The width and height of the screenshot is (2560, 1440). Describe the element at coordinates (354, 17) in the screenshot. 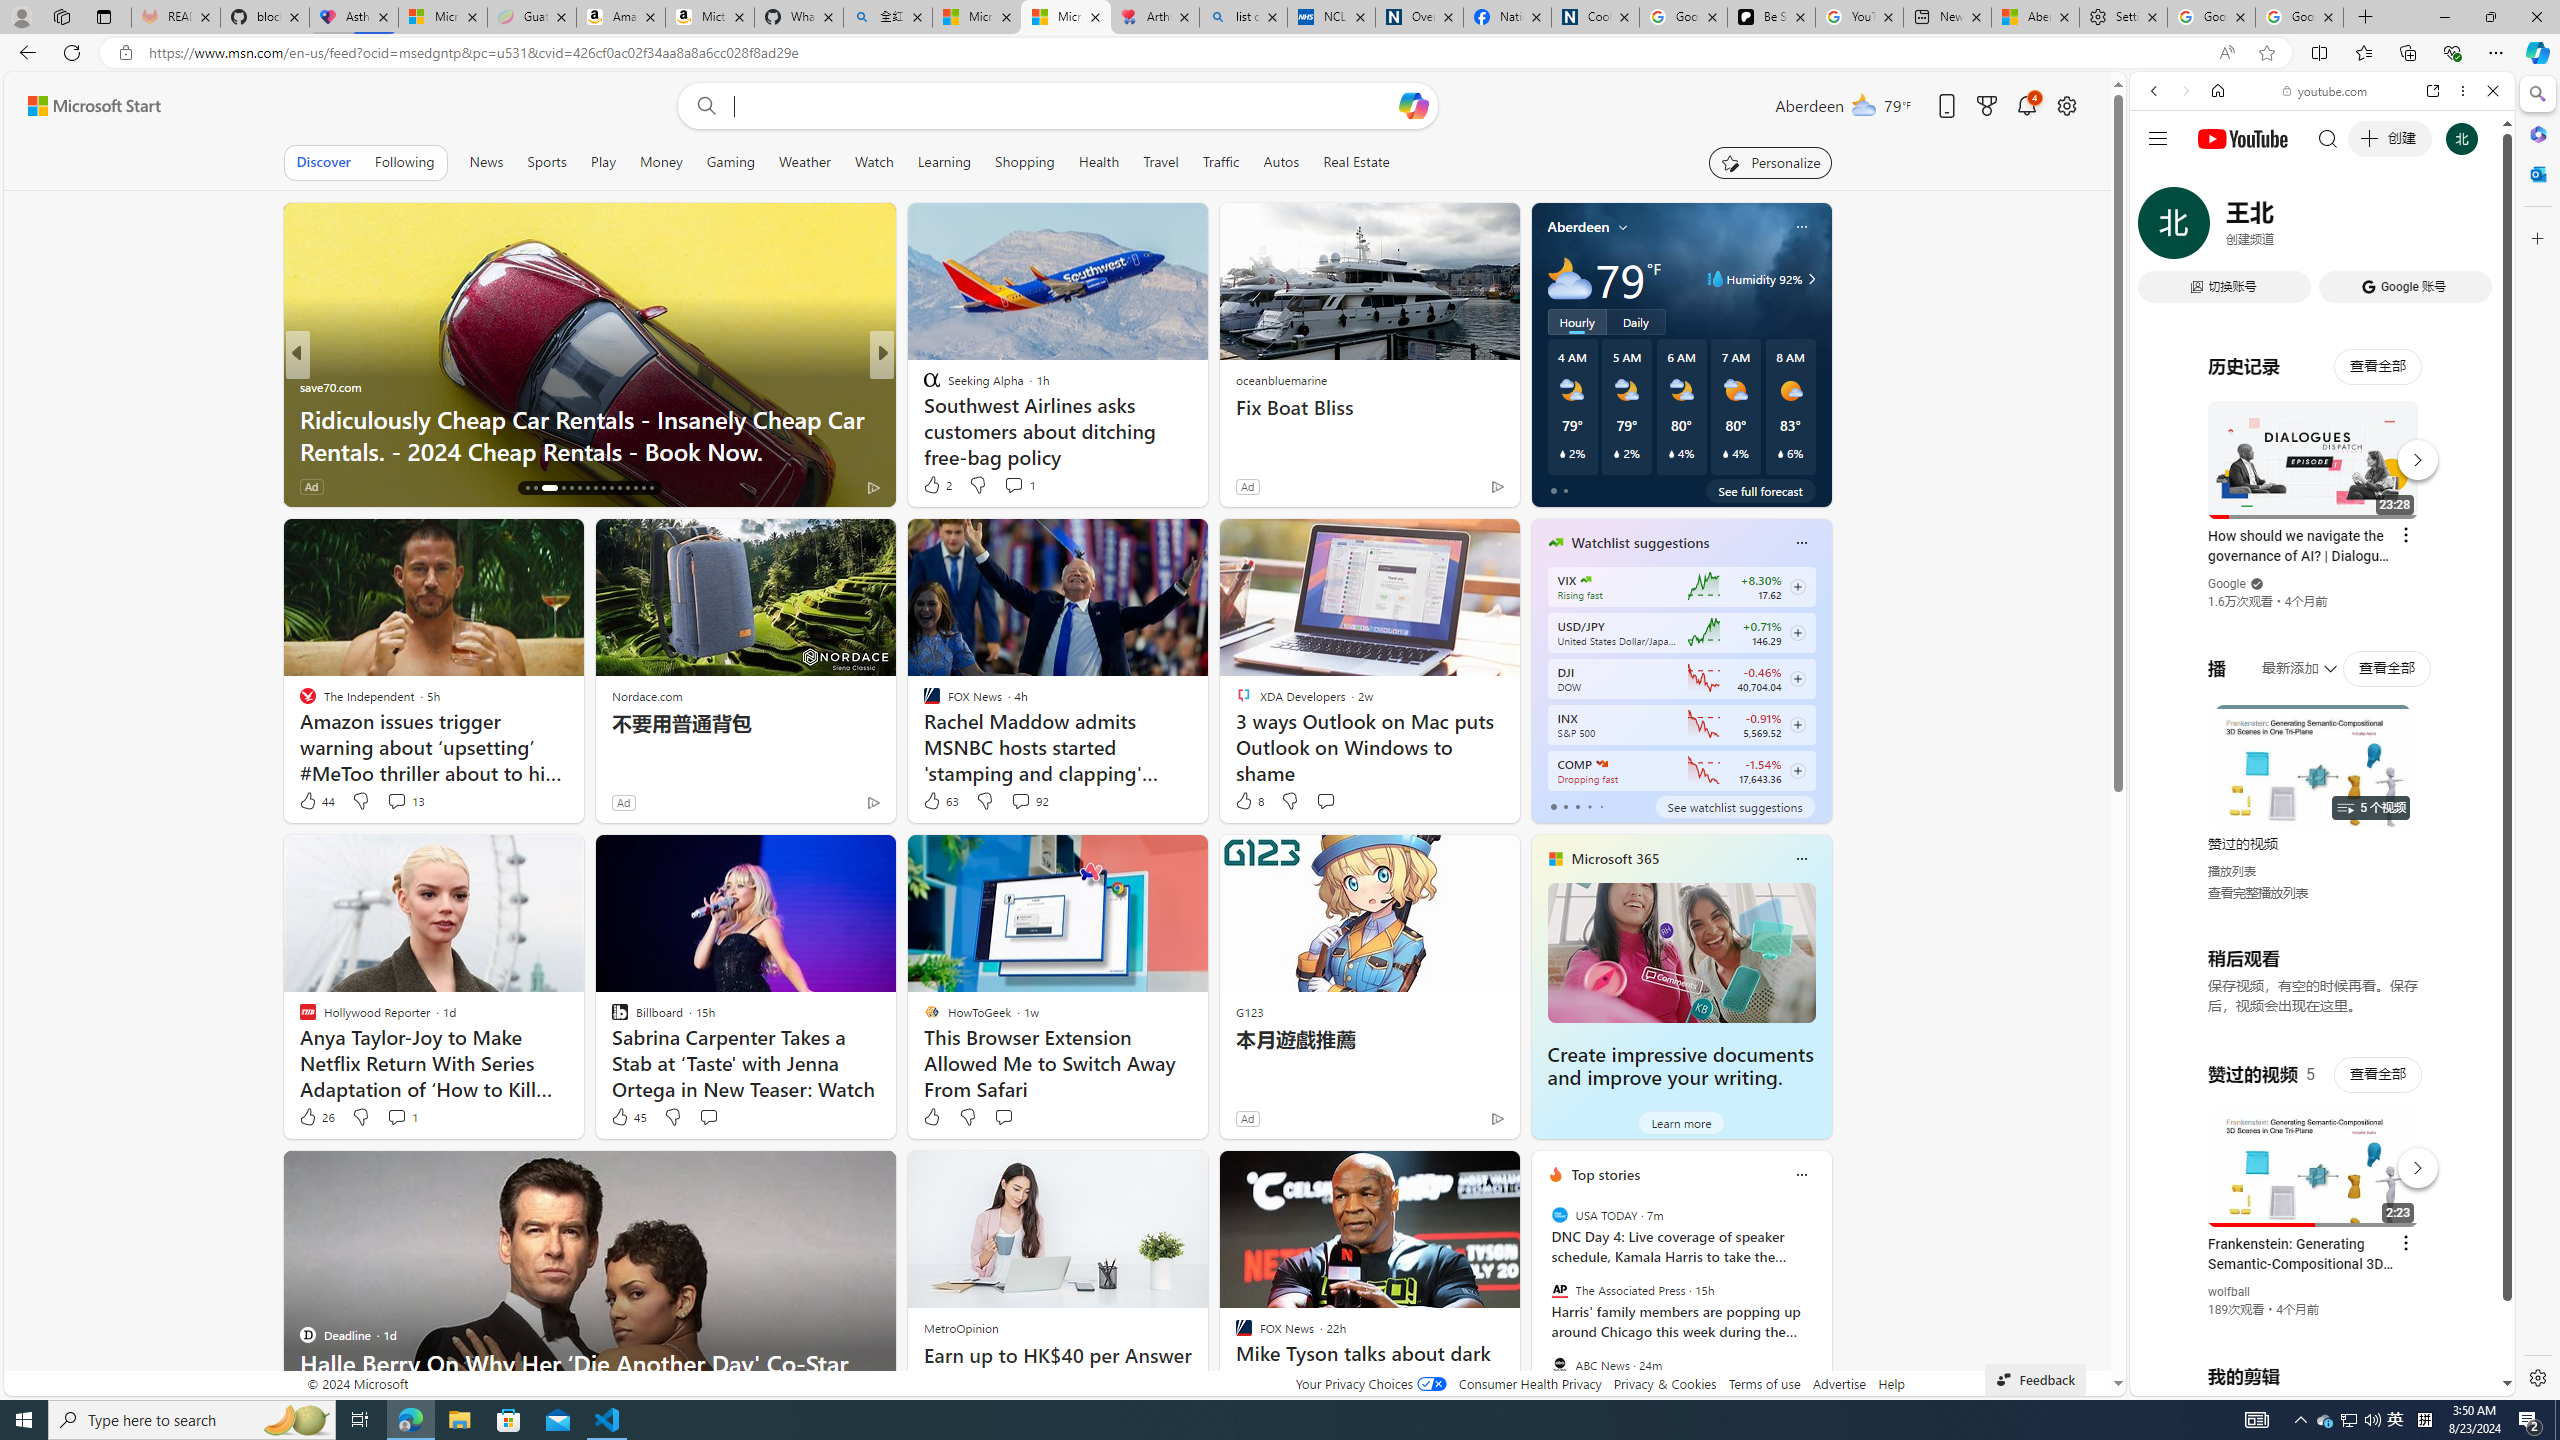

I see `Asthma Inhalers: Names and Types` at that location.